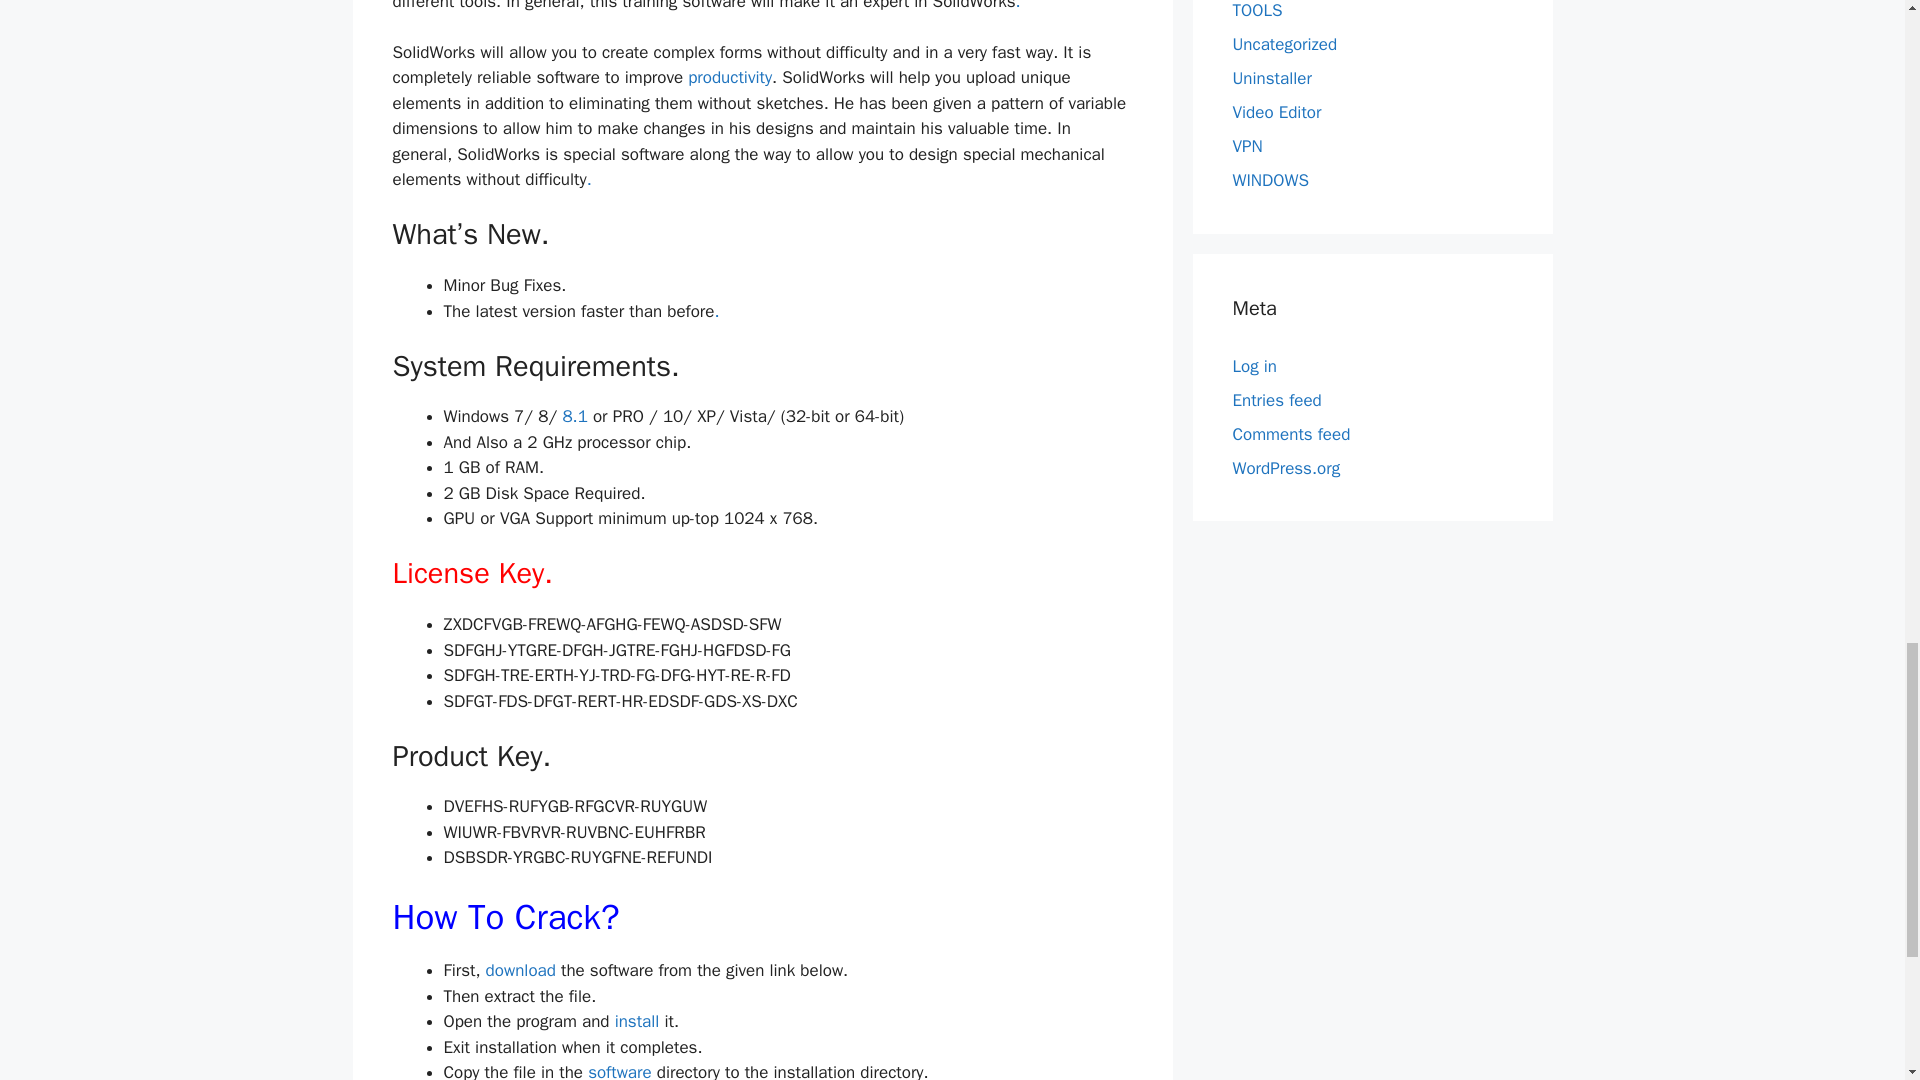 The width and height of the screenshot is (1920, 1080). Describe the element at coordinates (729, 76) in the screenshot. I see `productivity` at that location.